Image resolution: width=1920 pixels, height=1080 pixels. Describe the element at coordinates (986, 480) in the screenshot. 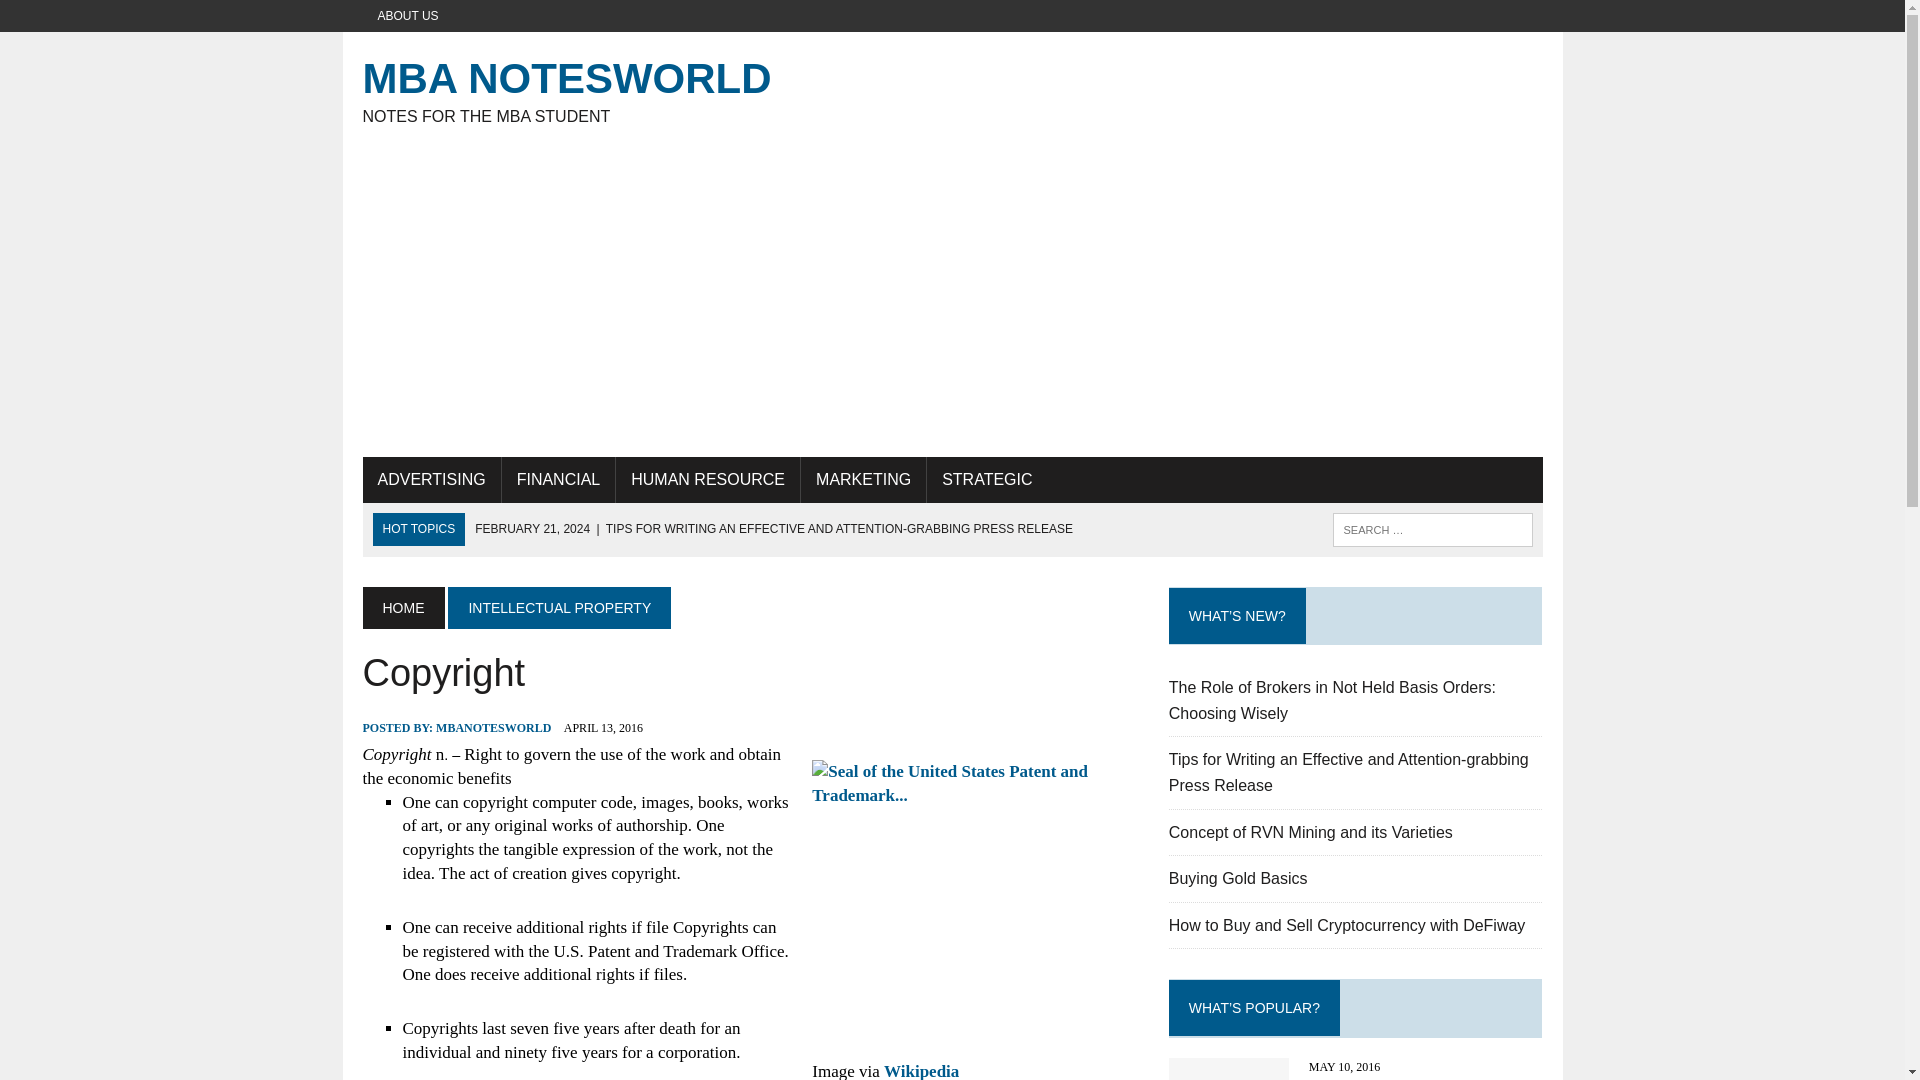

I see `STRATEGIC` at that location.